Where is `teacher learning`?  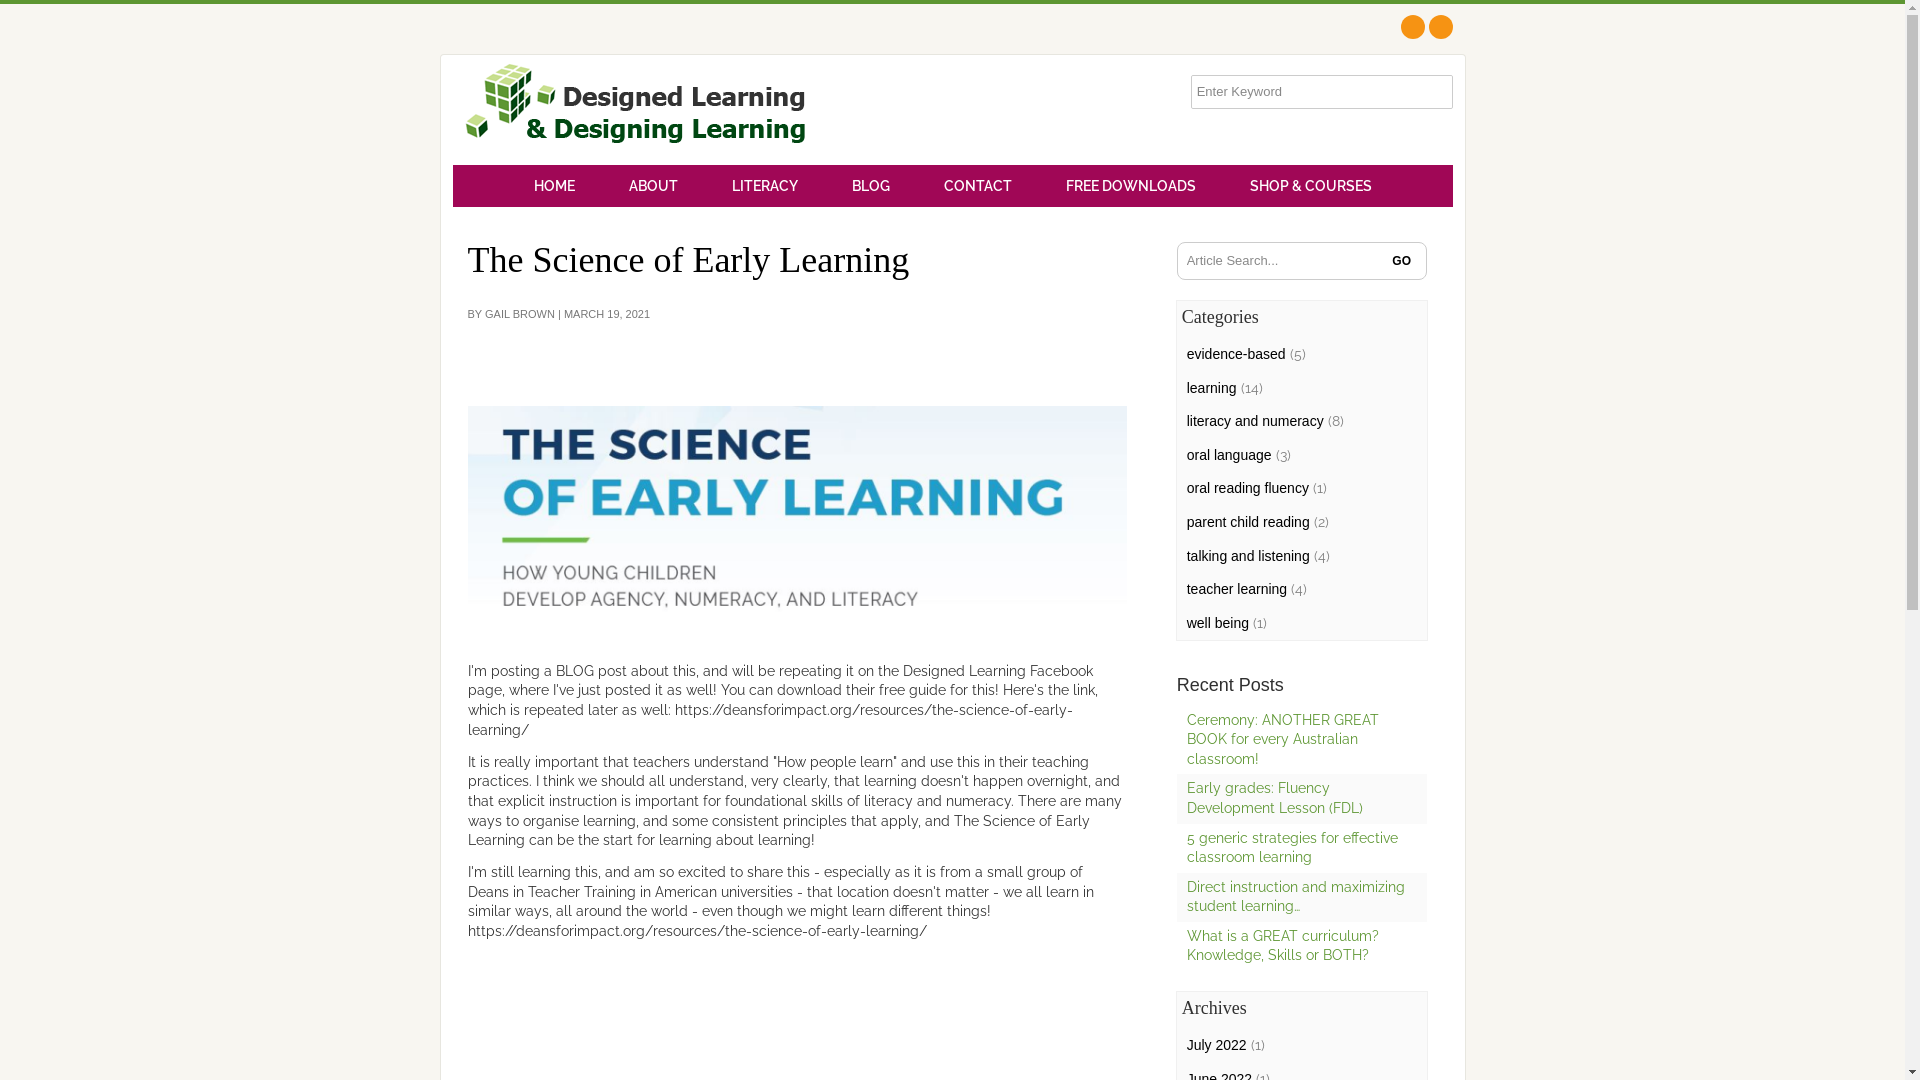
teacher learning is located at coordinates (1237, 589).